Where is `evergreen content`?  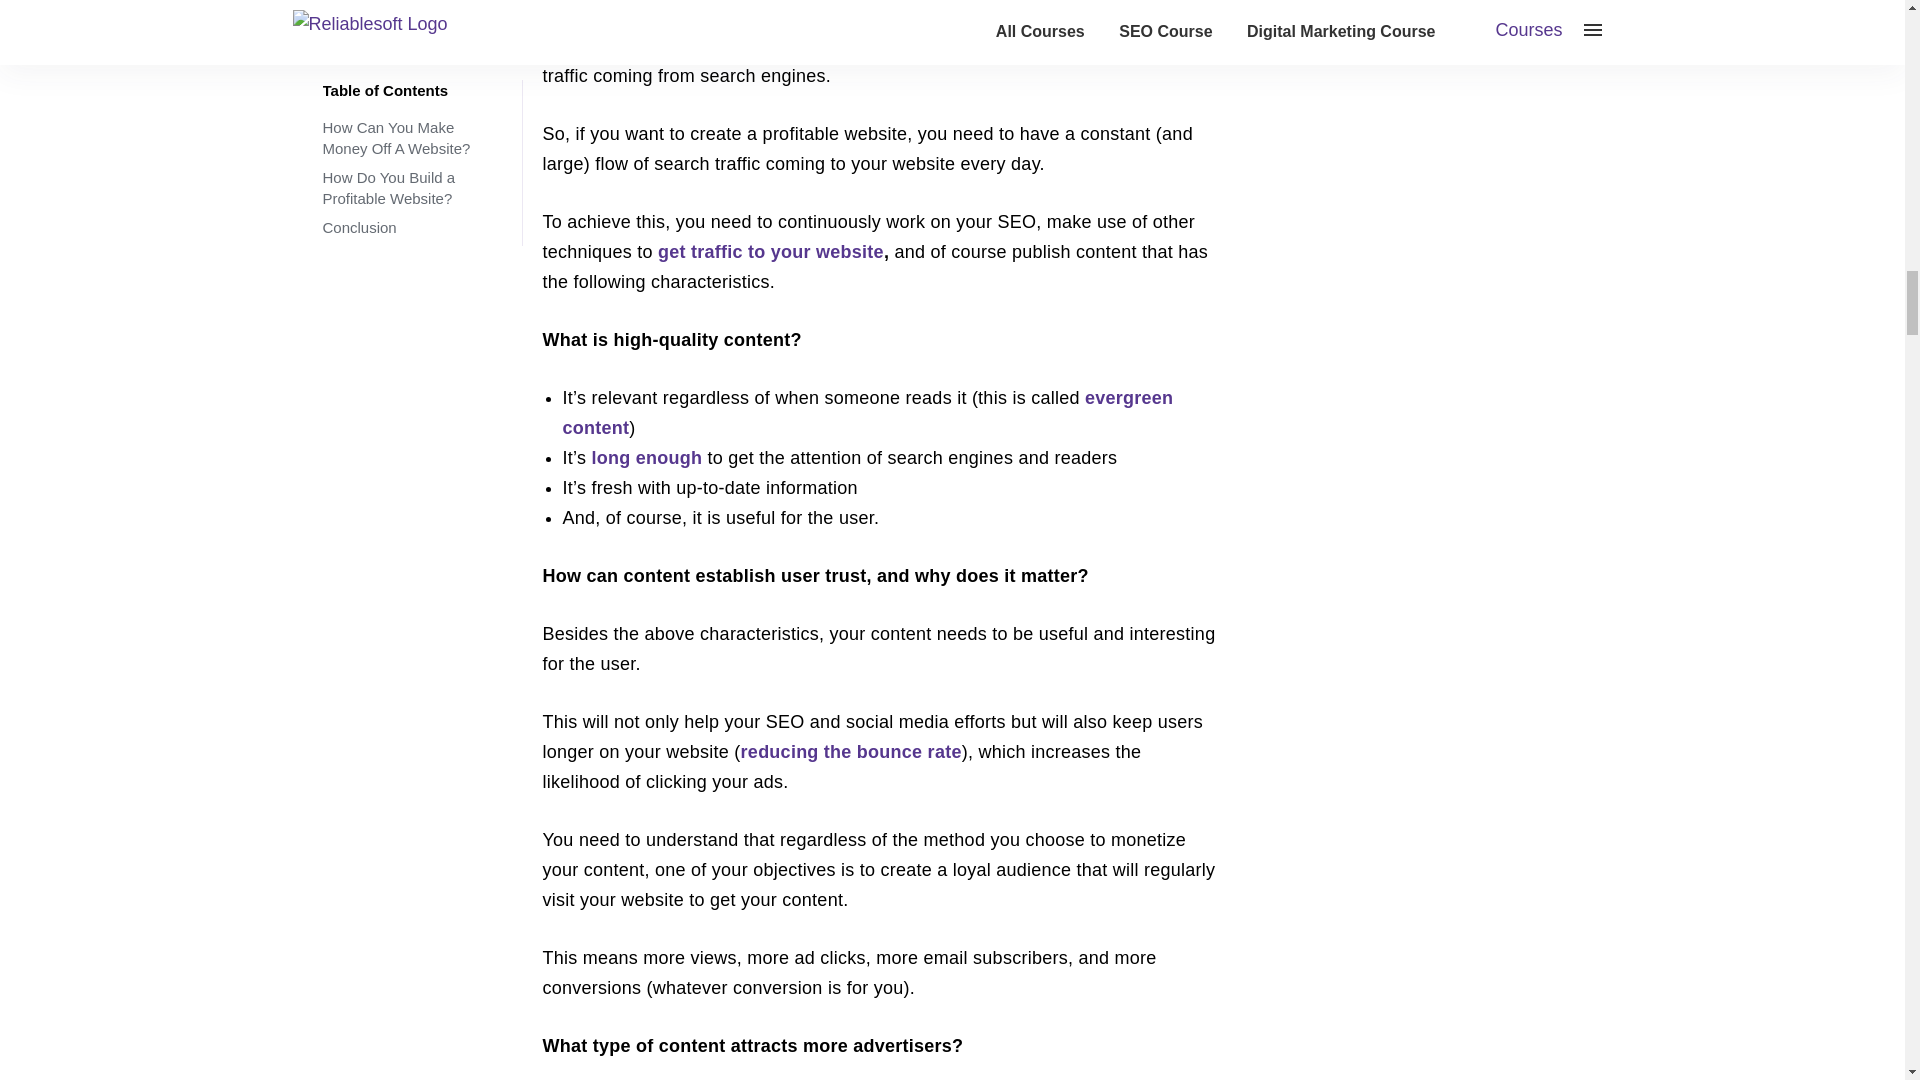
evergreen content is located at coordinates (868, 412).